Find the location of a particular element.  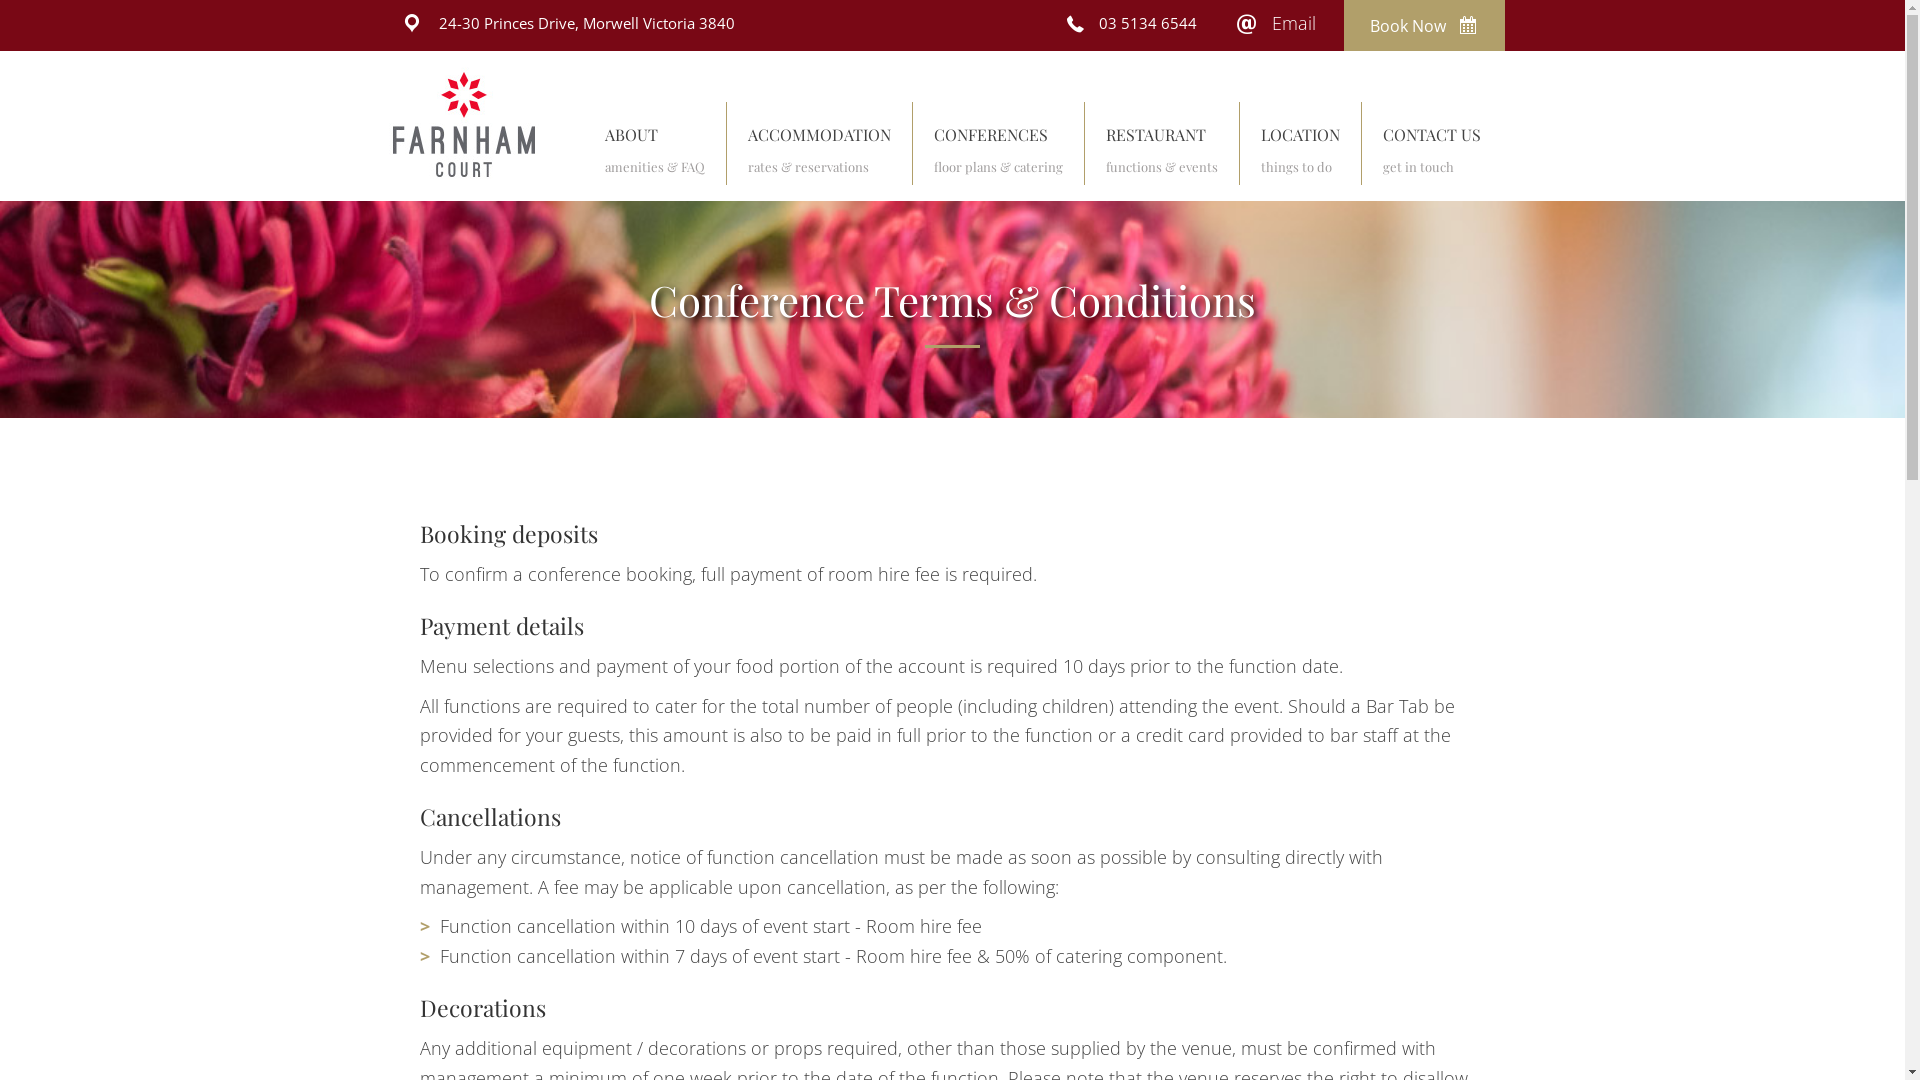

FarnhamCourt-logo-header7[1] is located at coordinates (464, 126).